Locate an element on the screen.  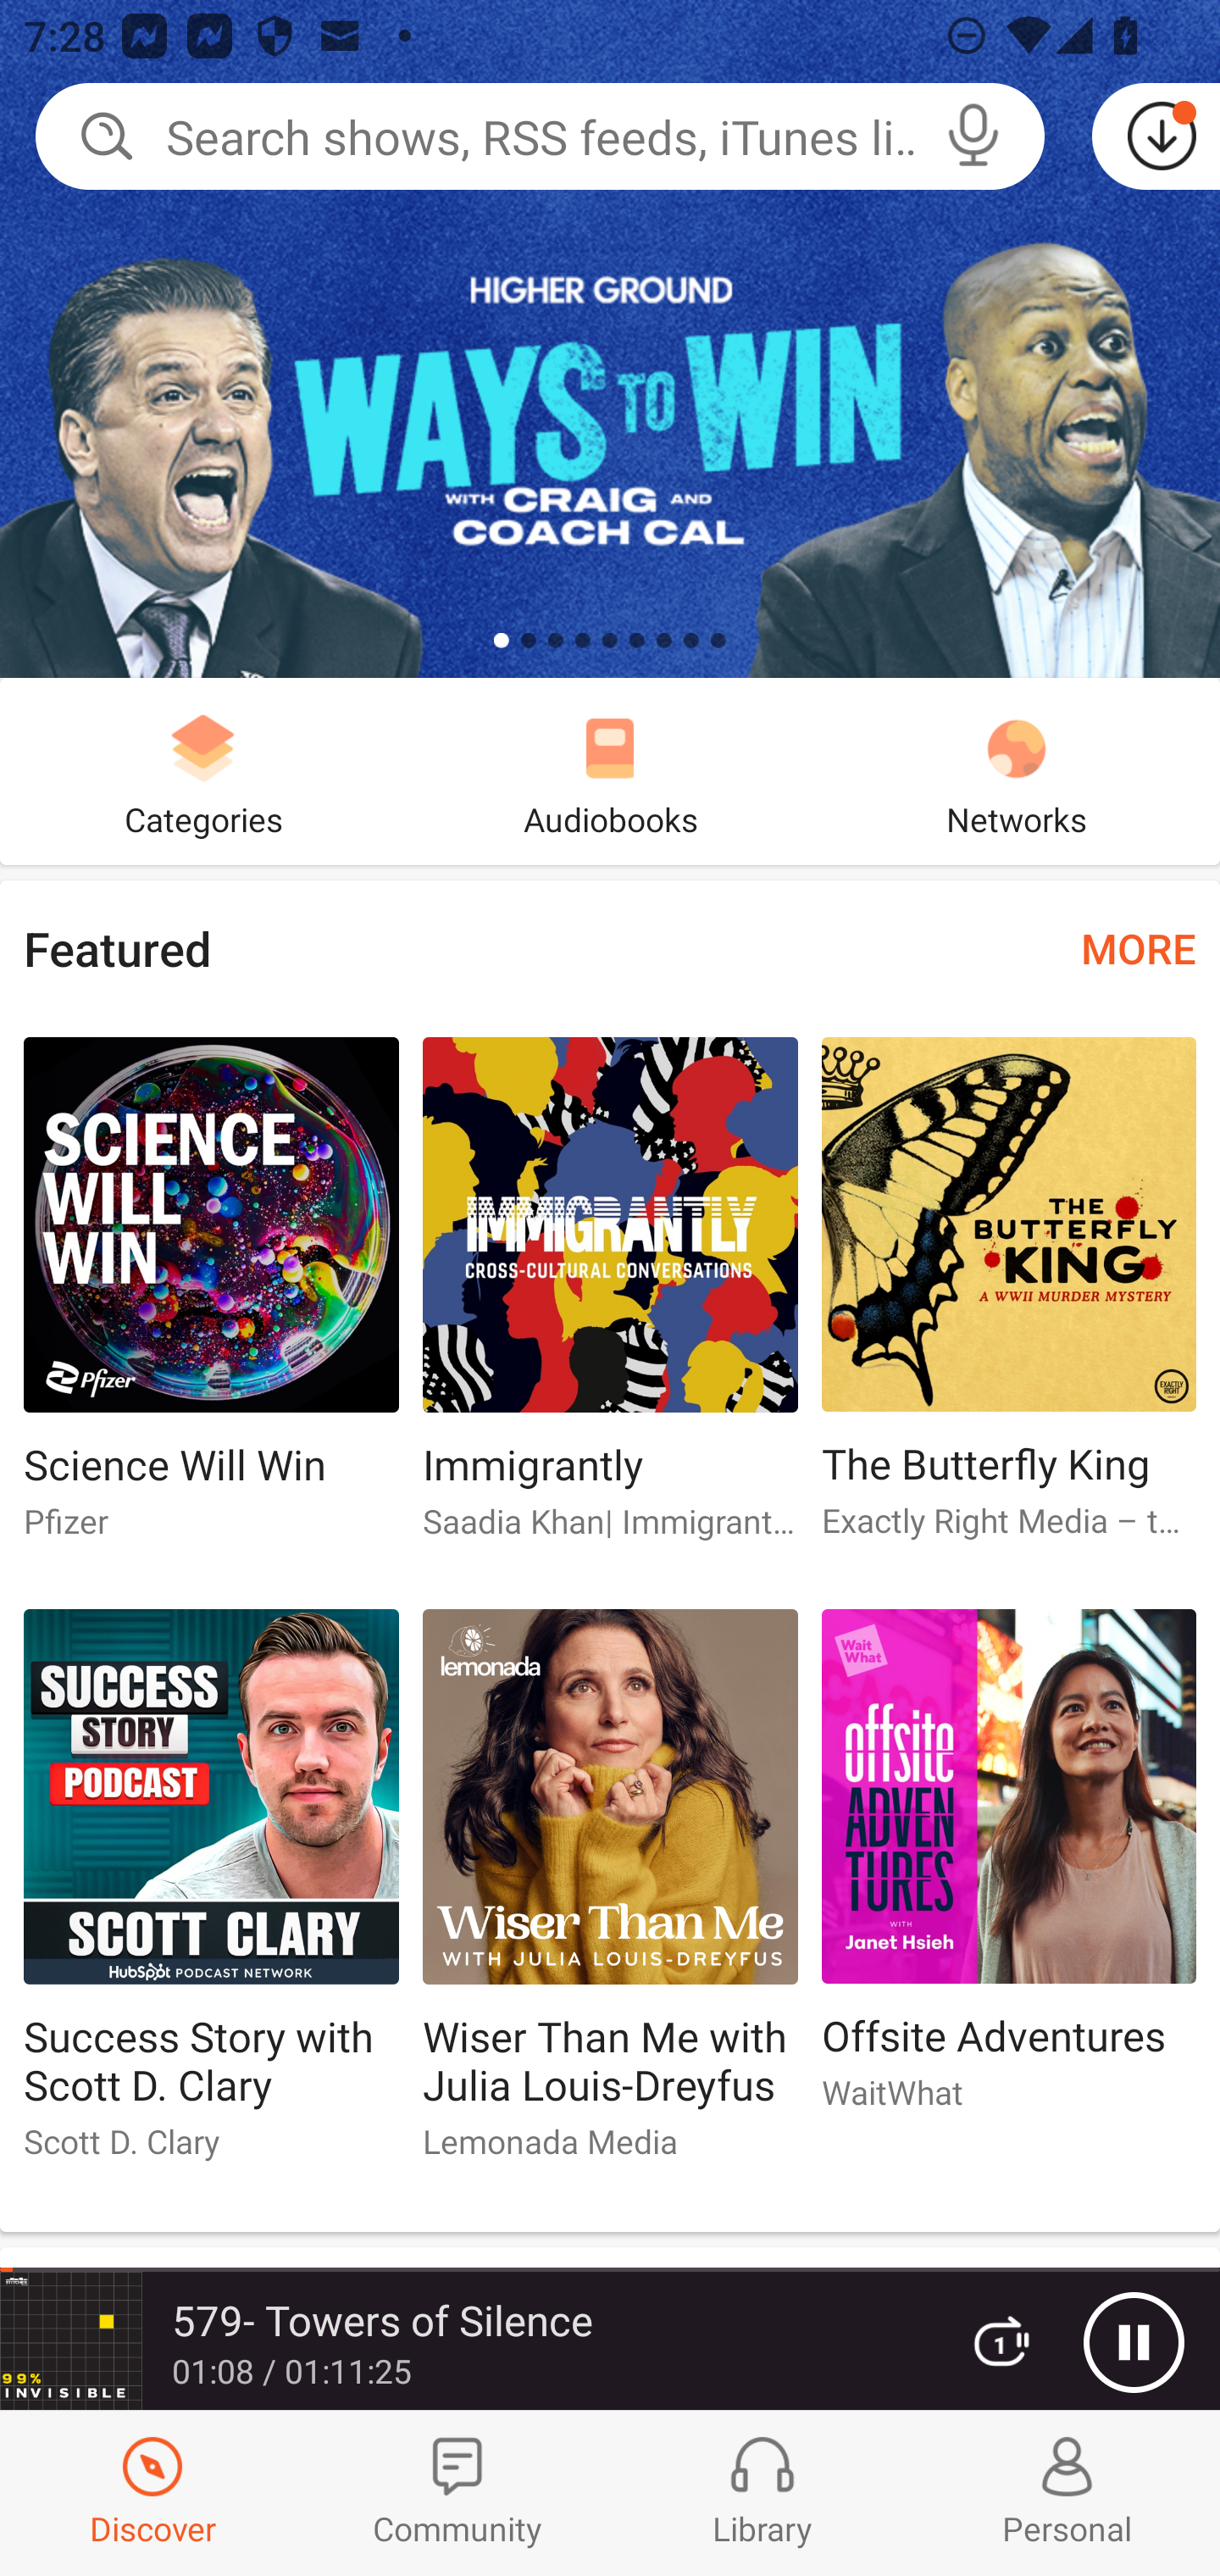
MORE is located at coordinates (1139, 947).